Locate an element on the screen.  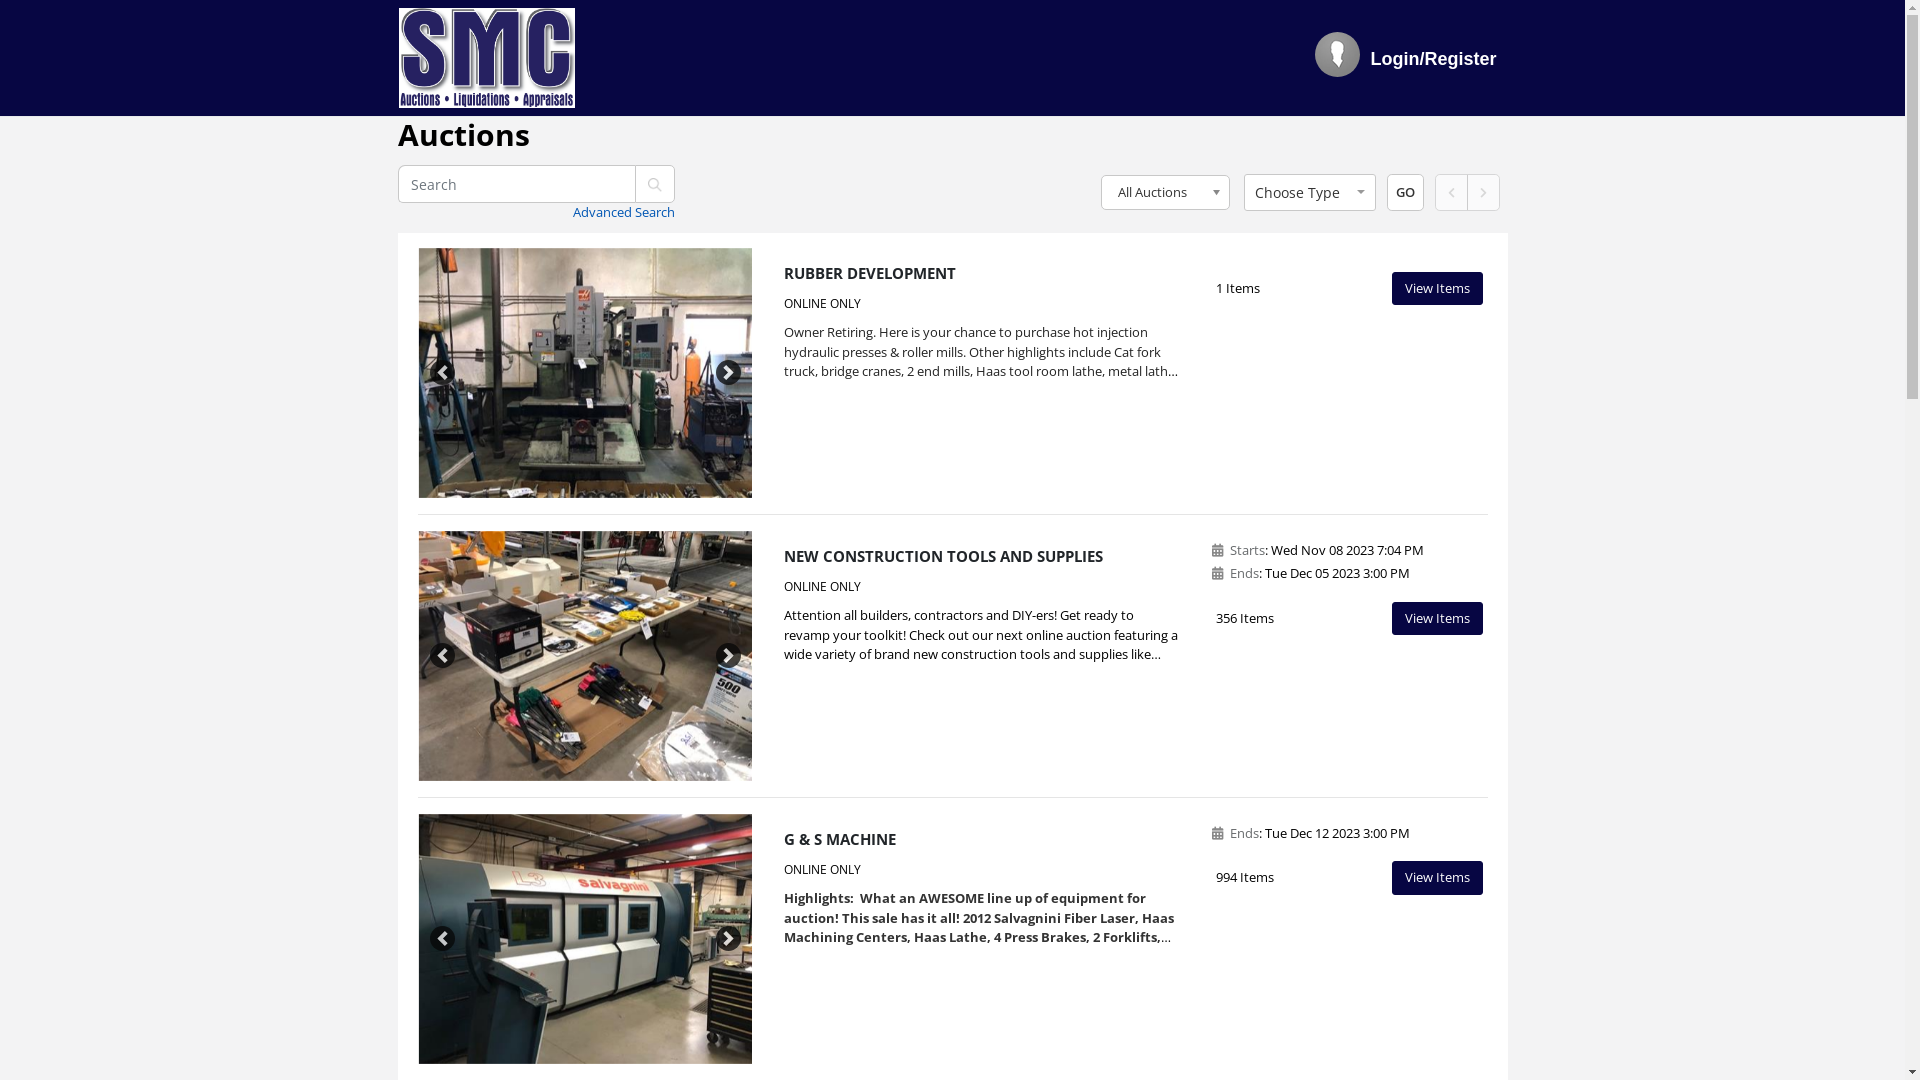
Previous is located at coordinates (443, 655).